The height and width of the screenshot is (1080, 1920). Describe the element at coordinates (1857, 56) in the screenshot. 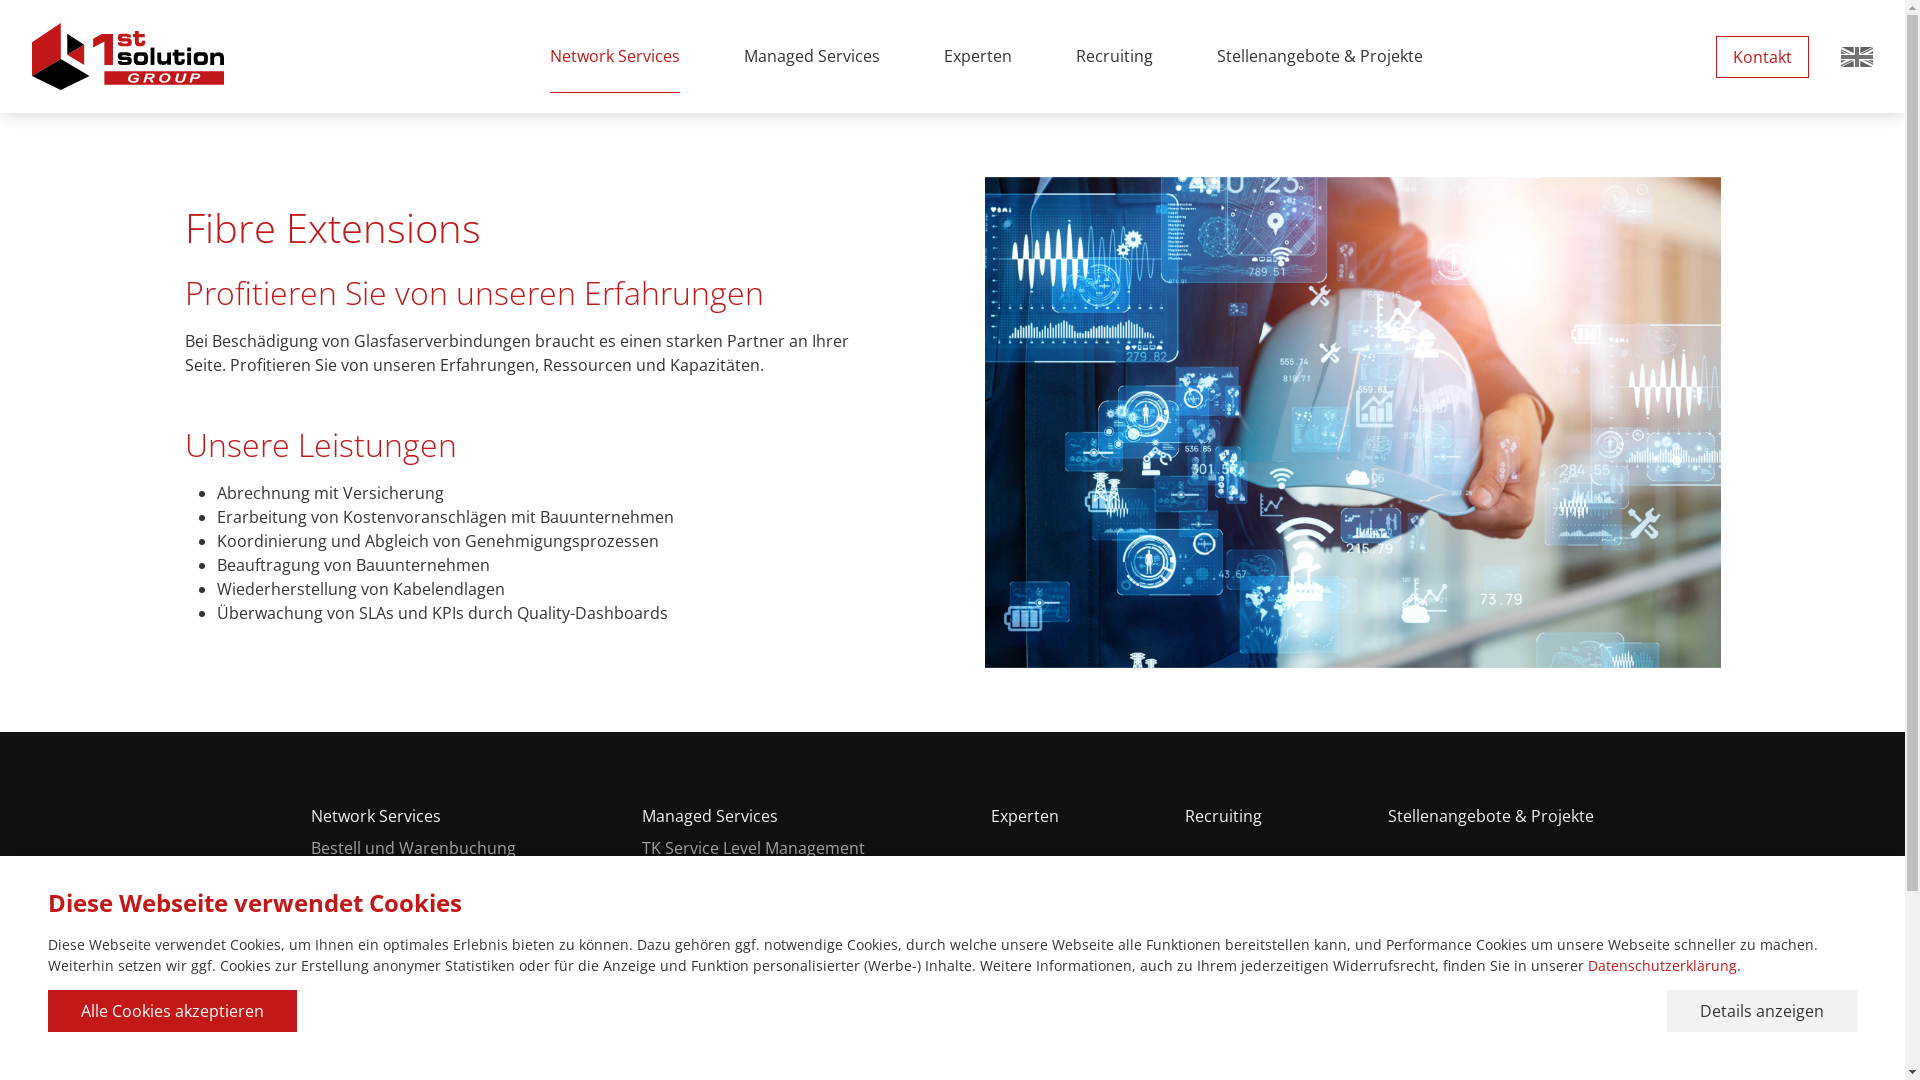

I see `English` at that location.